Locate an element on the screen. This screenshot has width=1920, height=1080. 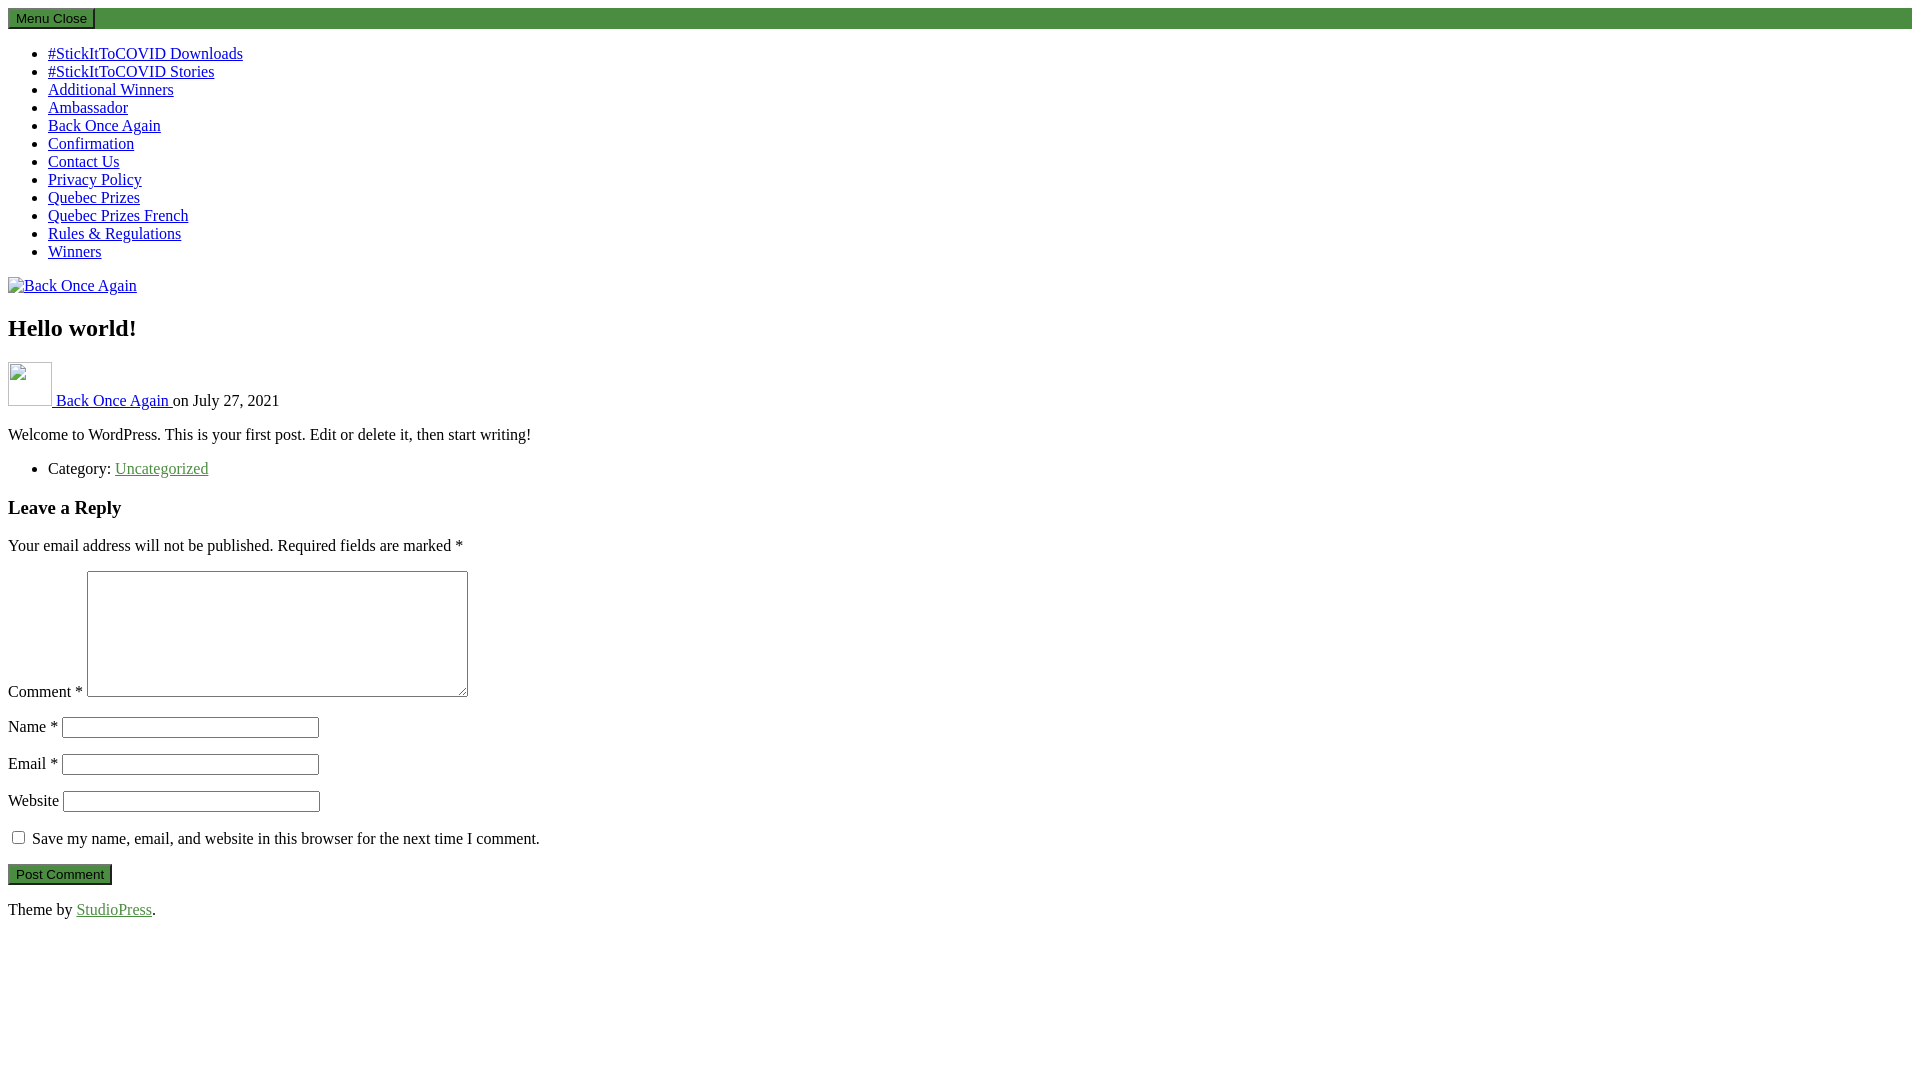
Menu Close is located at coordinates (52, 18).